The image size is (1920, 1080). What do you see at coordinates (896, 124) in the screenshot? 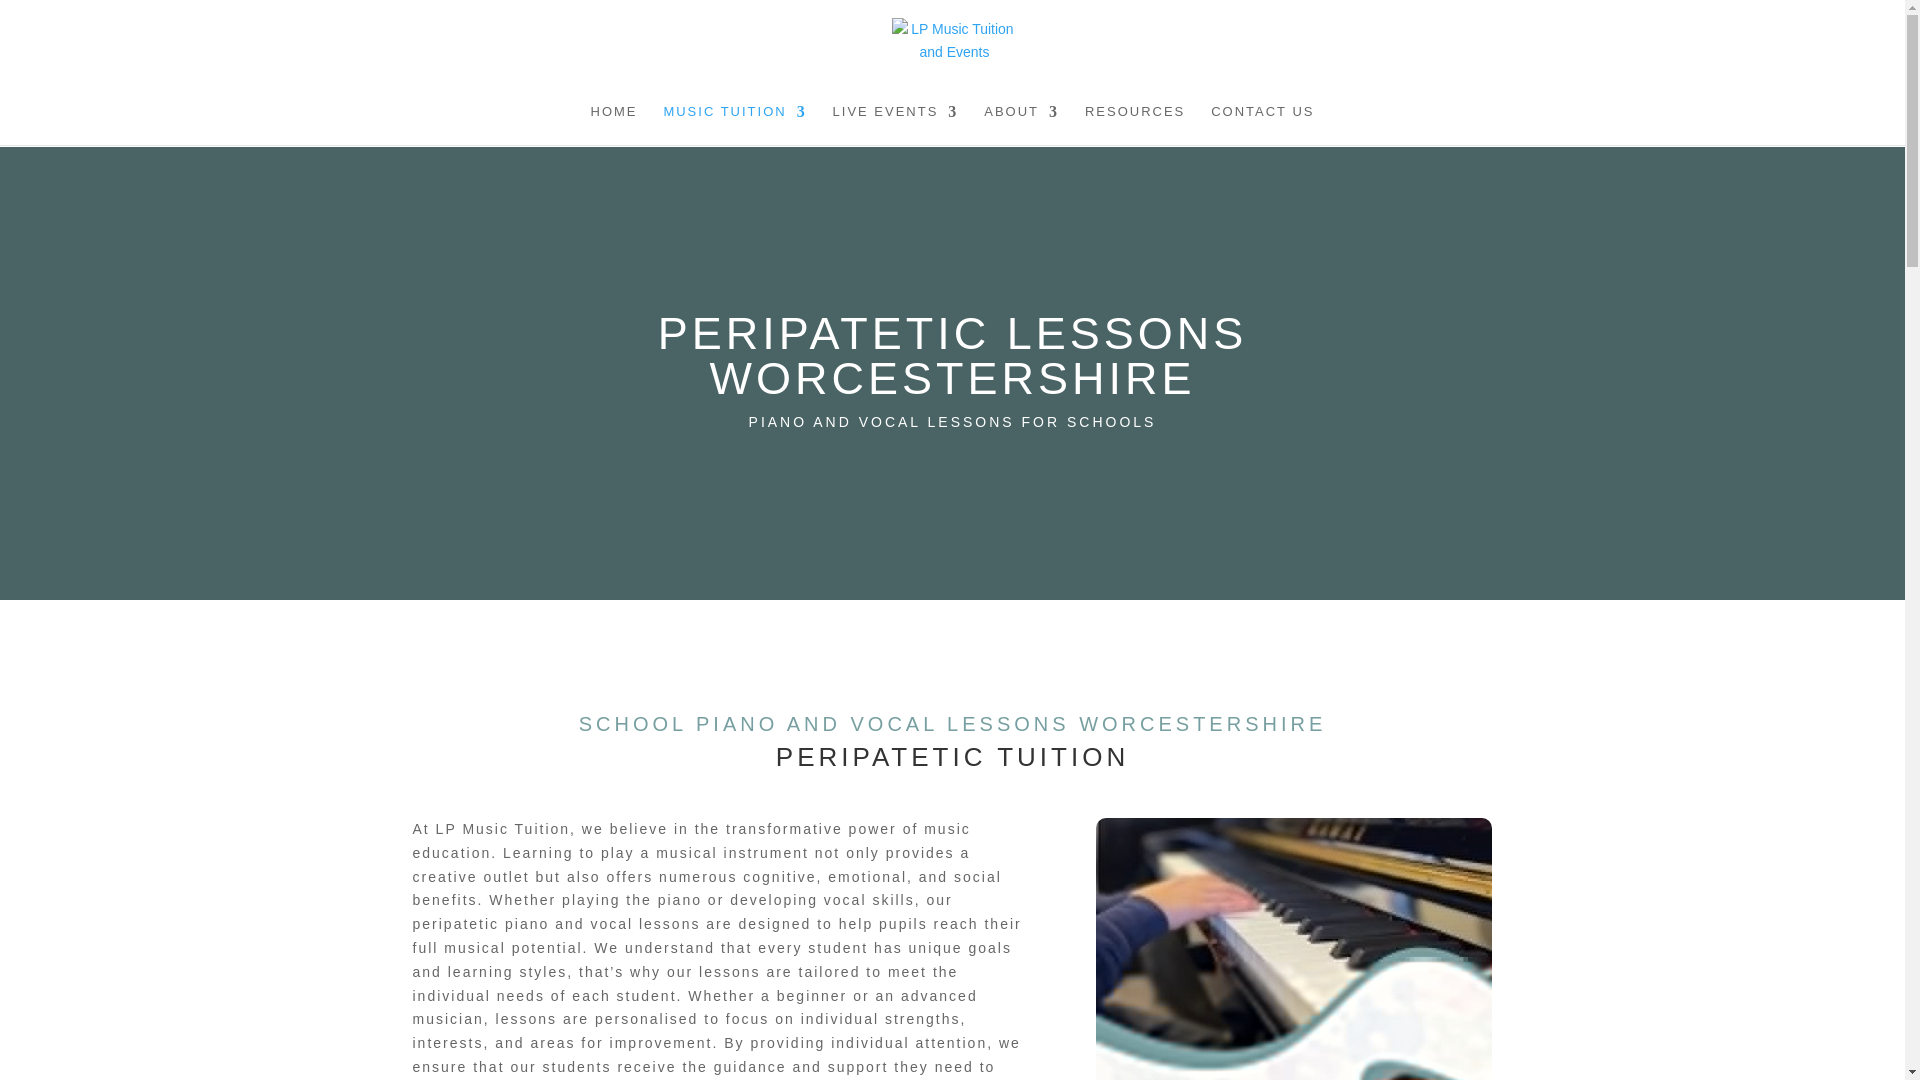
I see `LIVE EVENTS` at bounding box center [896, 124].